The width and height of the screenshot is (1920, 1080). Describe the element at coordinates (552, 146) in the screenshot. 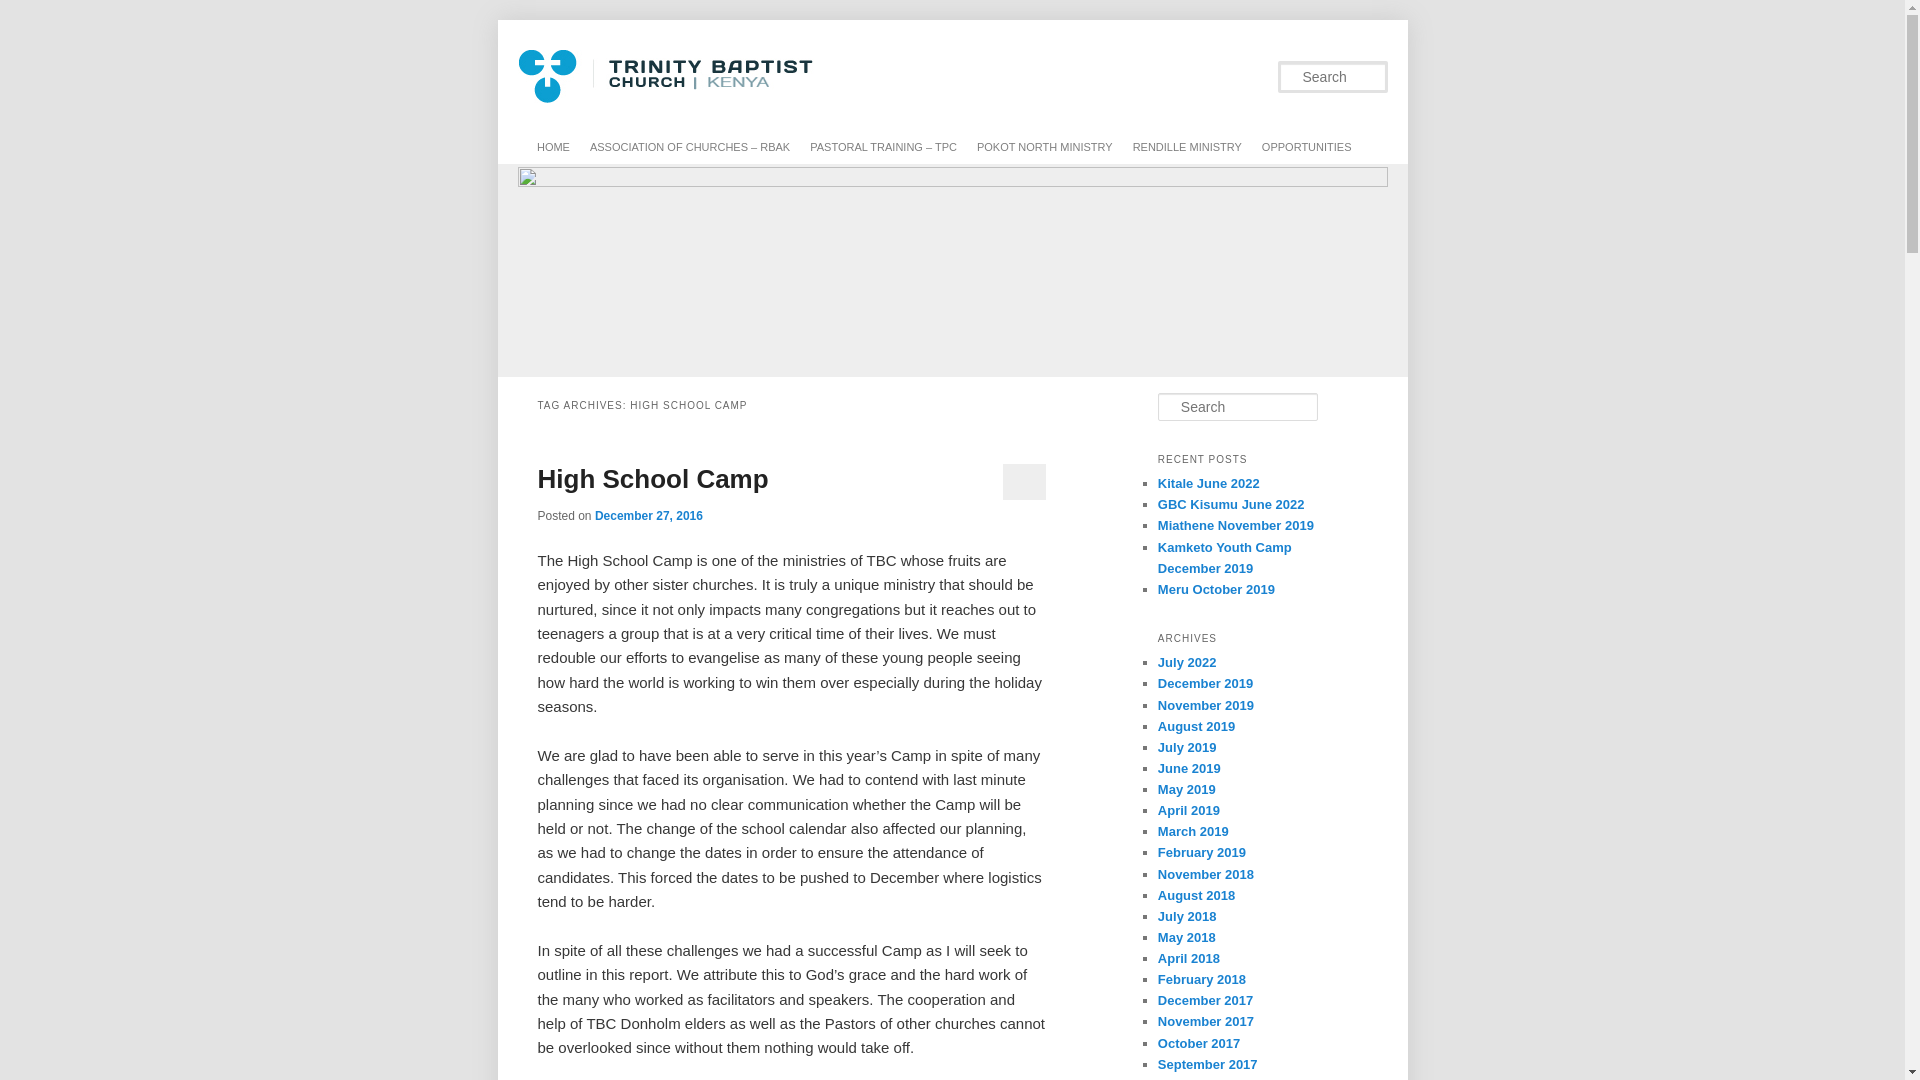

I see `HOME` at that location.